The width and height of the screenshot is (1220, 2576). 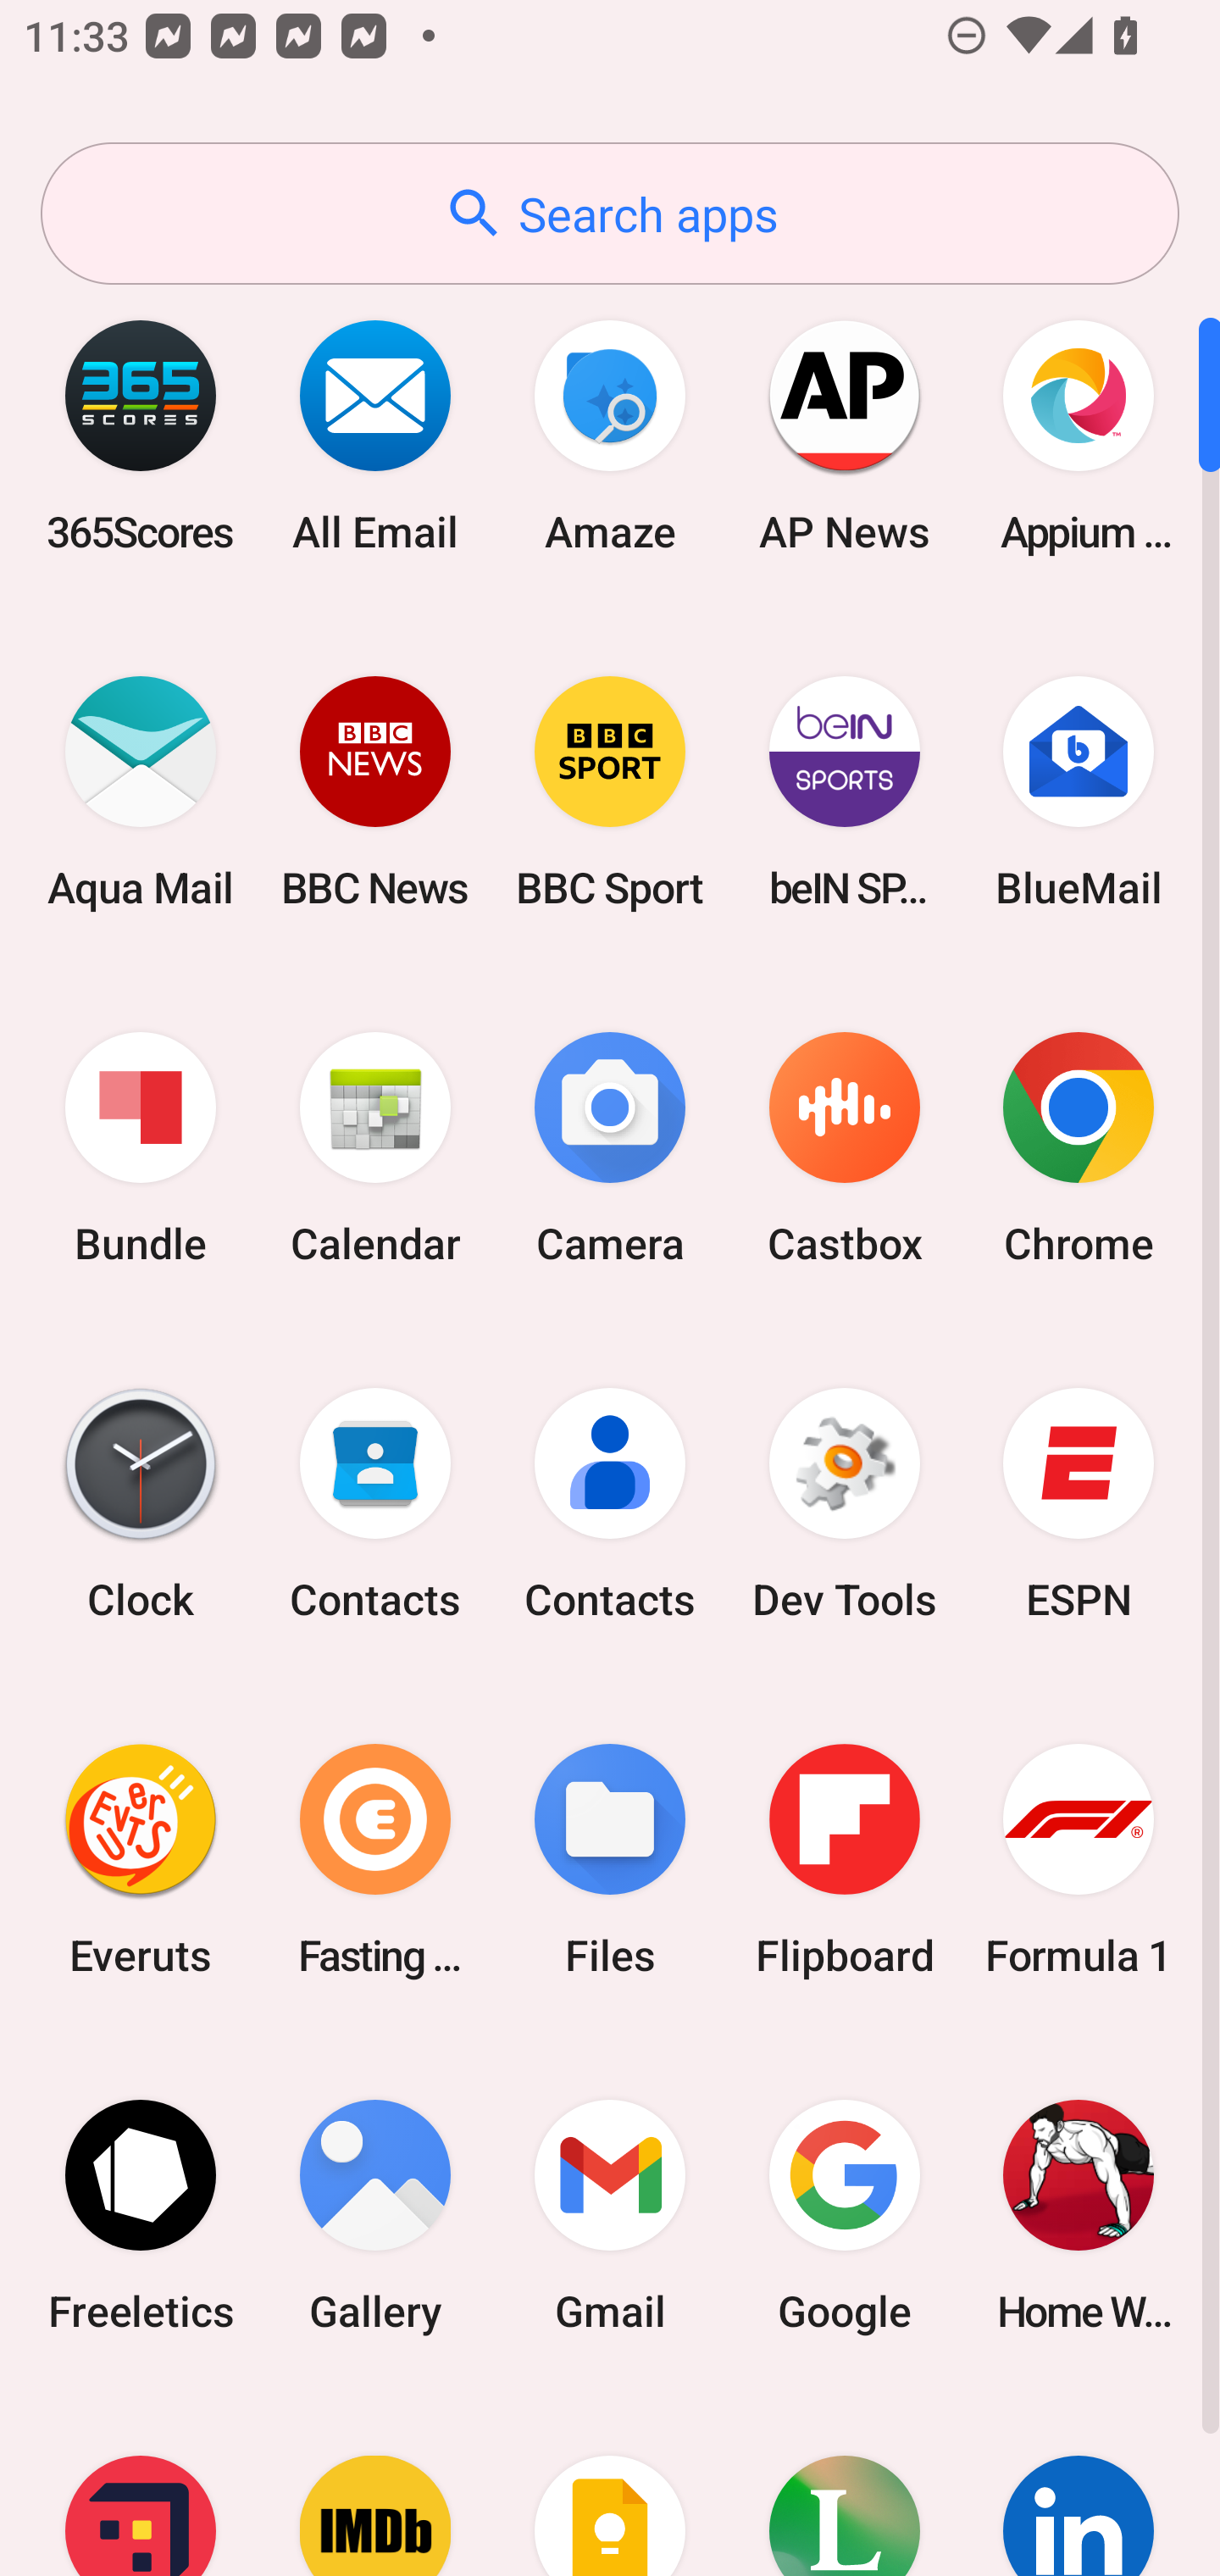 I want to click on Castbox, so click(x=844, y=1149).